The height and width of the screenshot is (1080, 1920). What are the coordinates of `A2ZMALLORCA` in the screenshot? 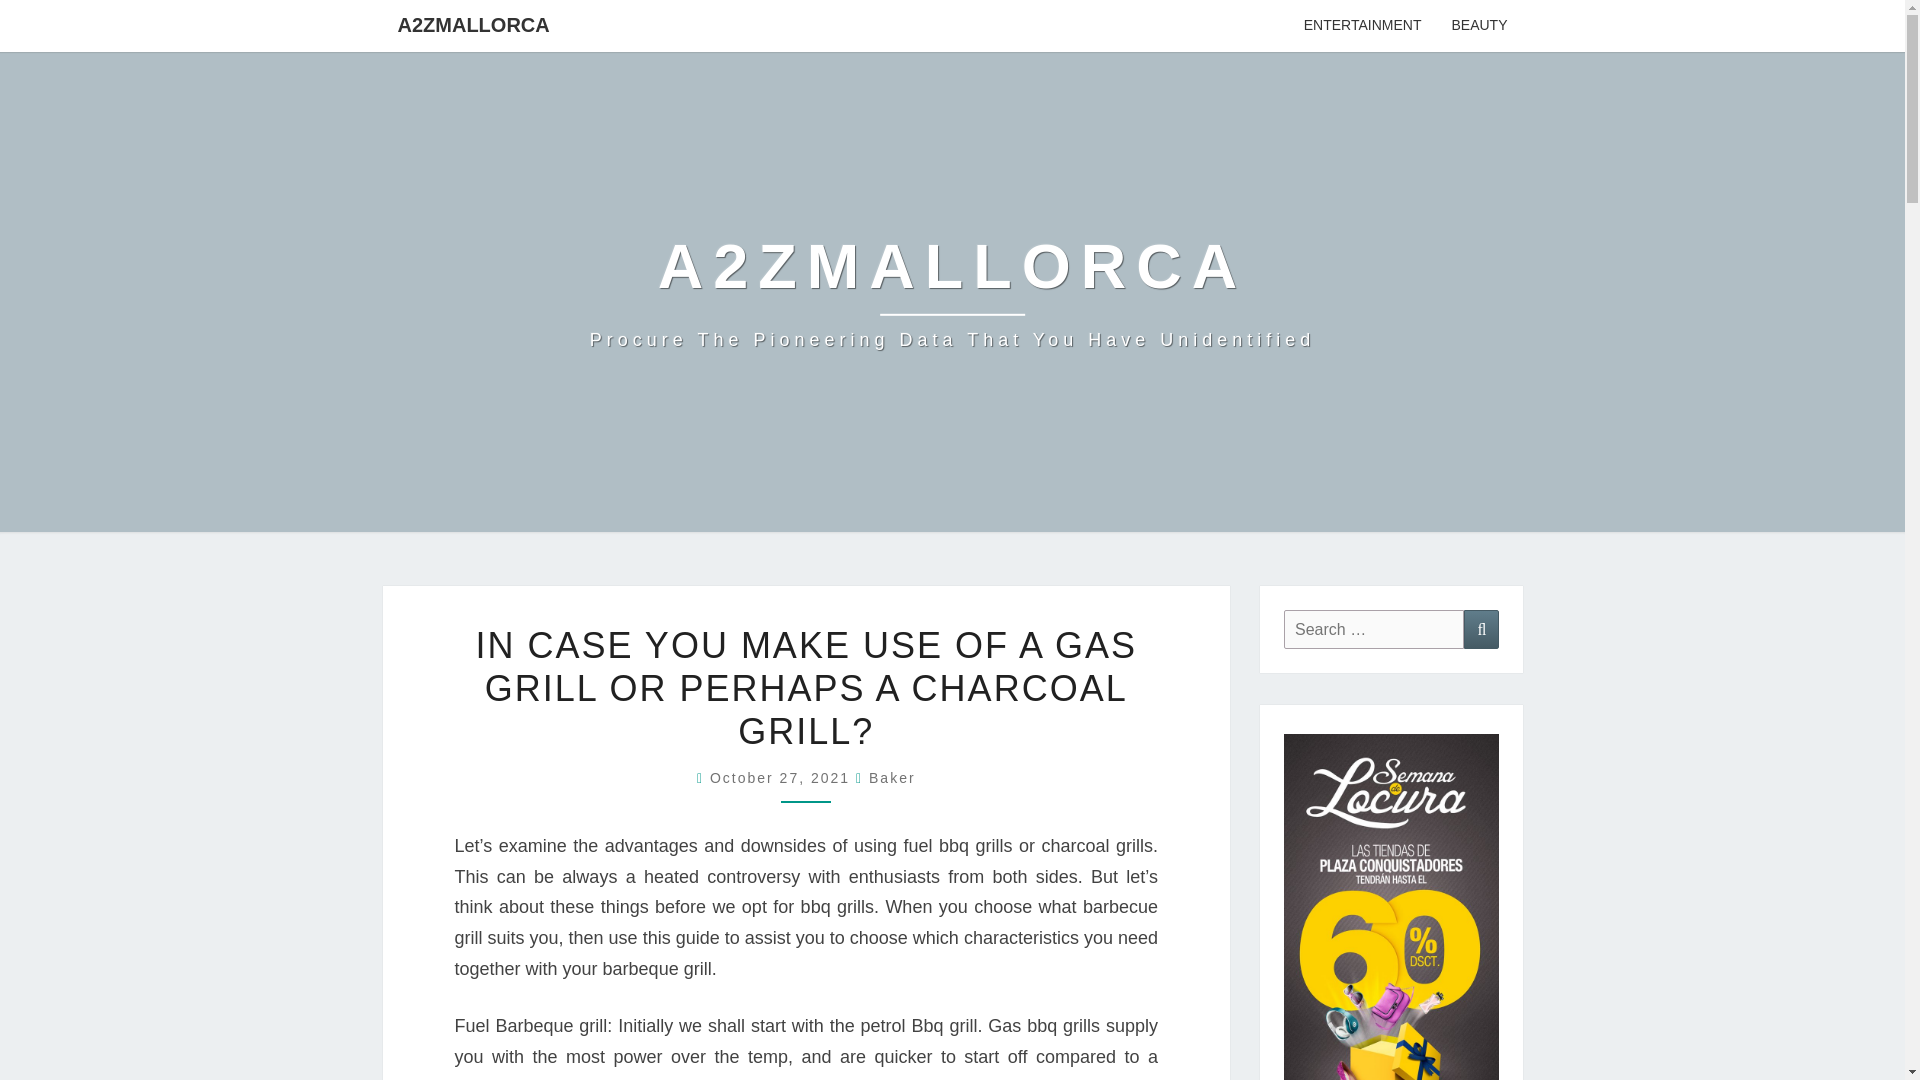 It's located at (473, 24).